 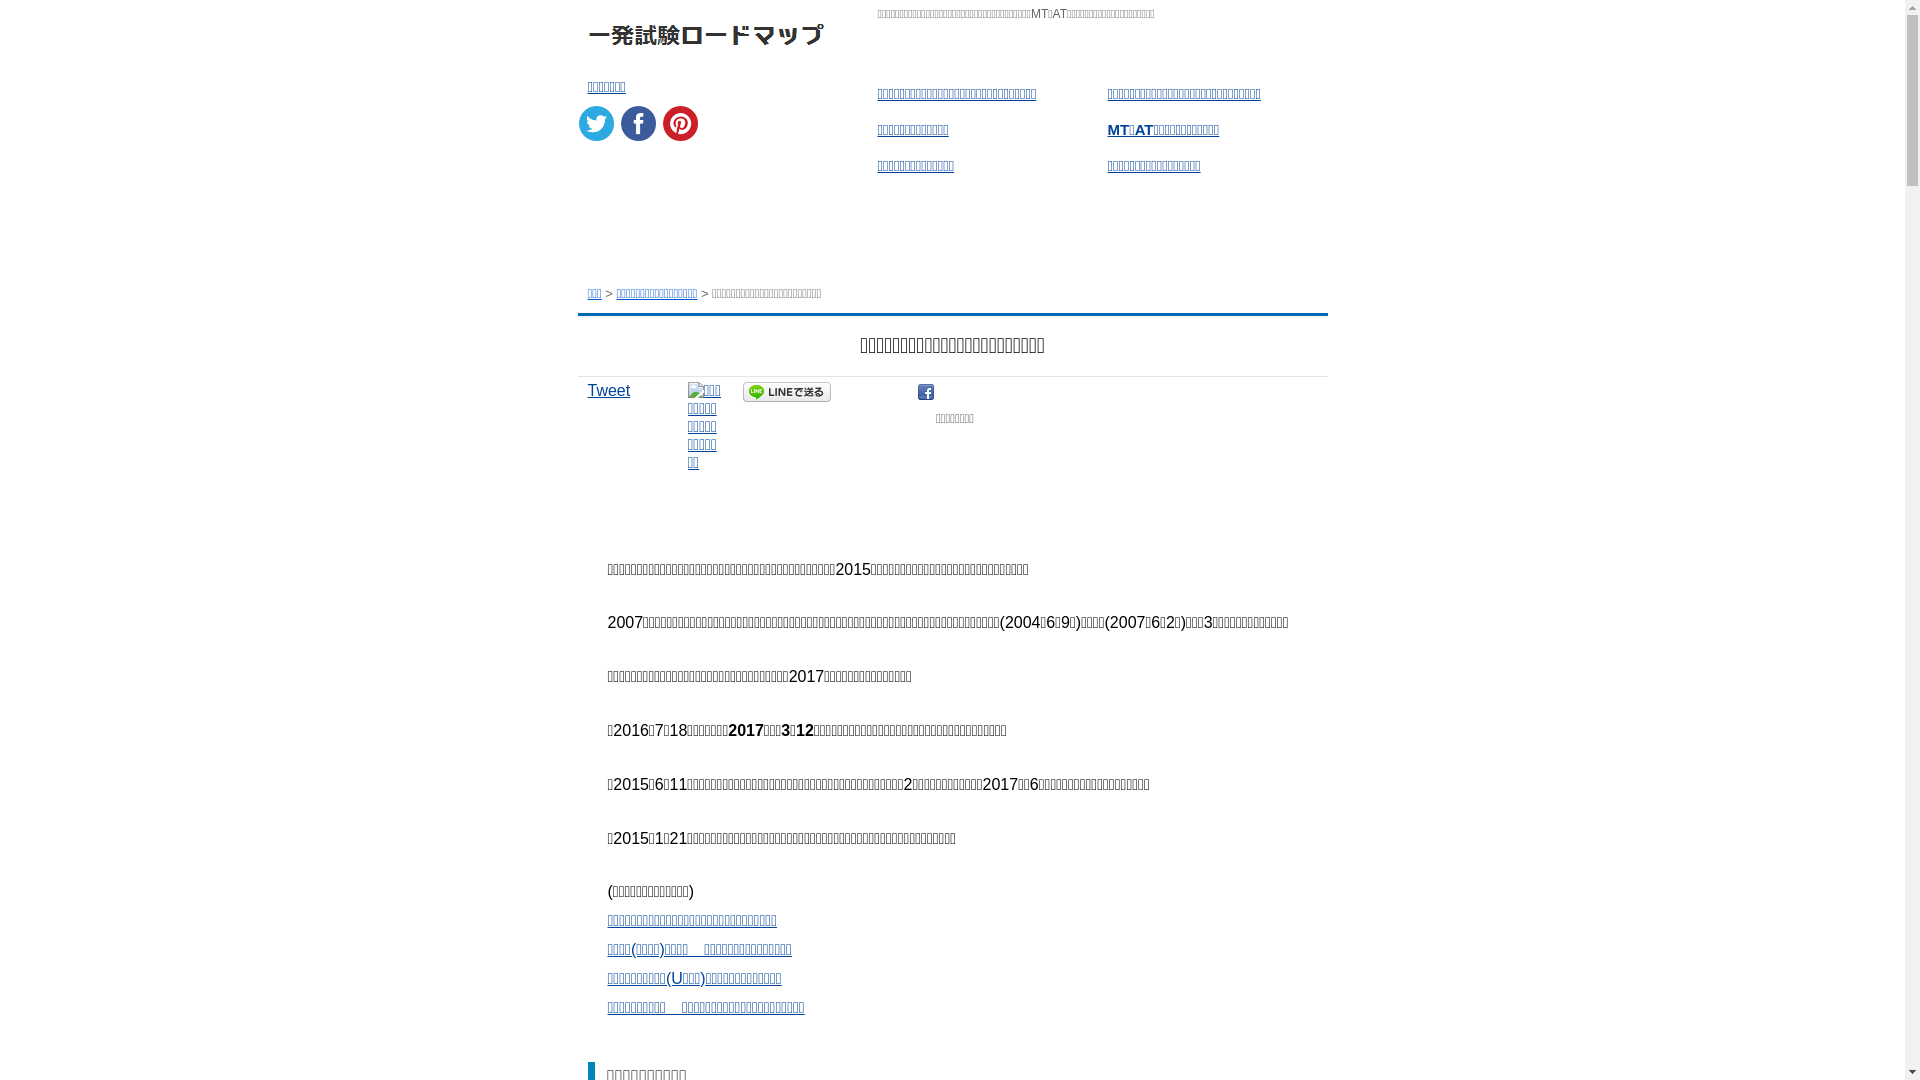 What do you see at coordinates (962, 486) in the screenshot?
I see `Advertisement` at bounding box center [962, 486].